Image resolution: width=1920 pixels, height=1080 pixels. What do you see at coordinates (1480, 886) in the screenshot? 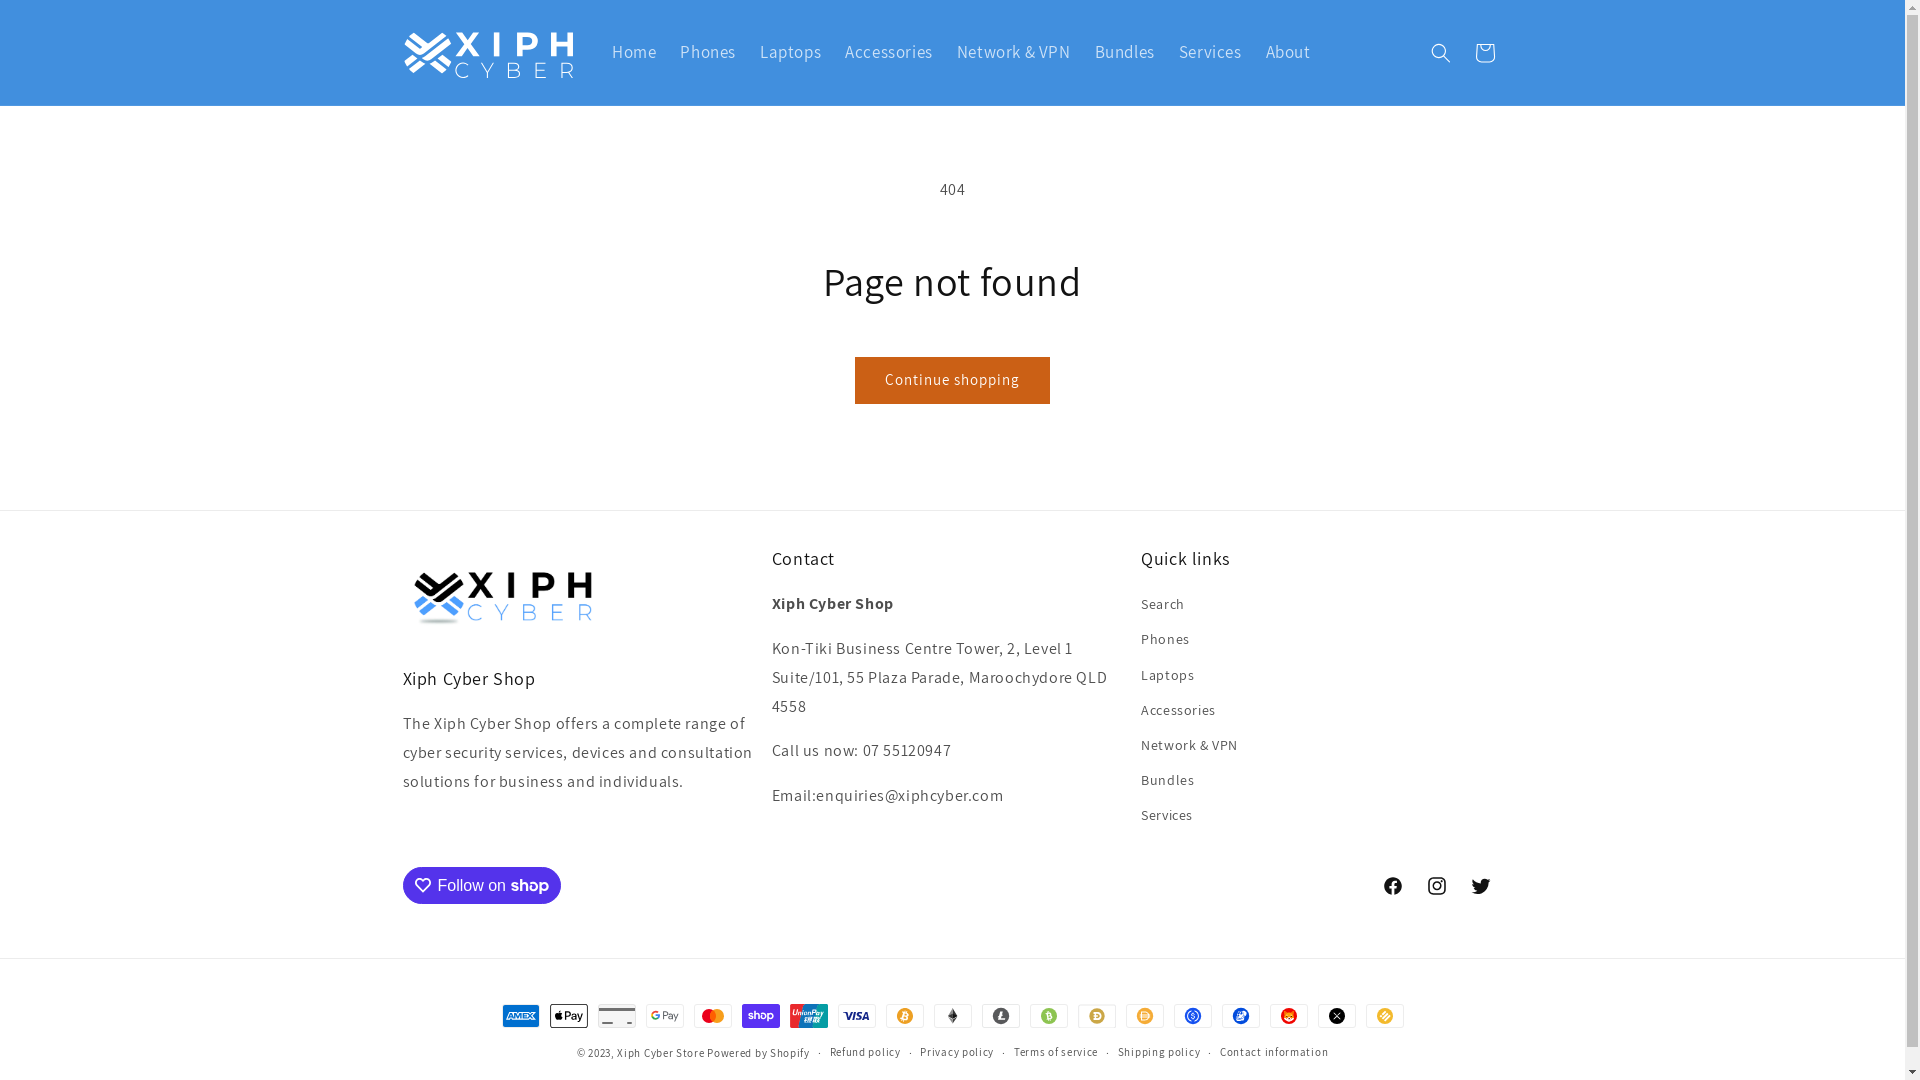
I see `Twitter` at bounding box center [1480, 886].